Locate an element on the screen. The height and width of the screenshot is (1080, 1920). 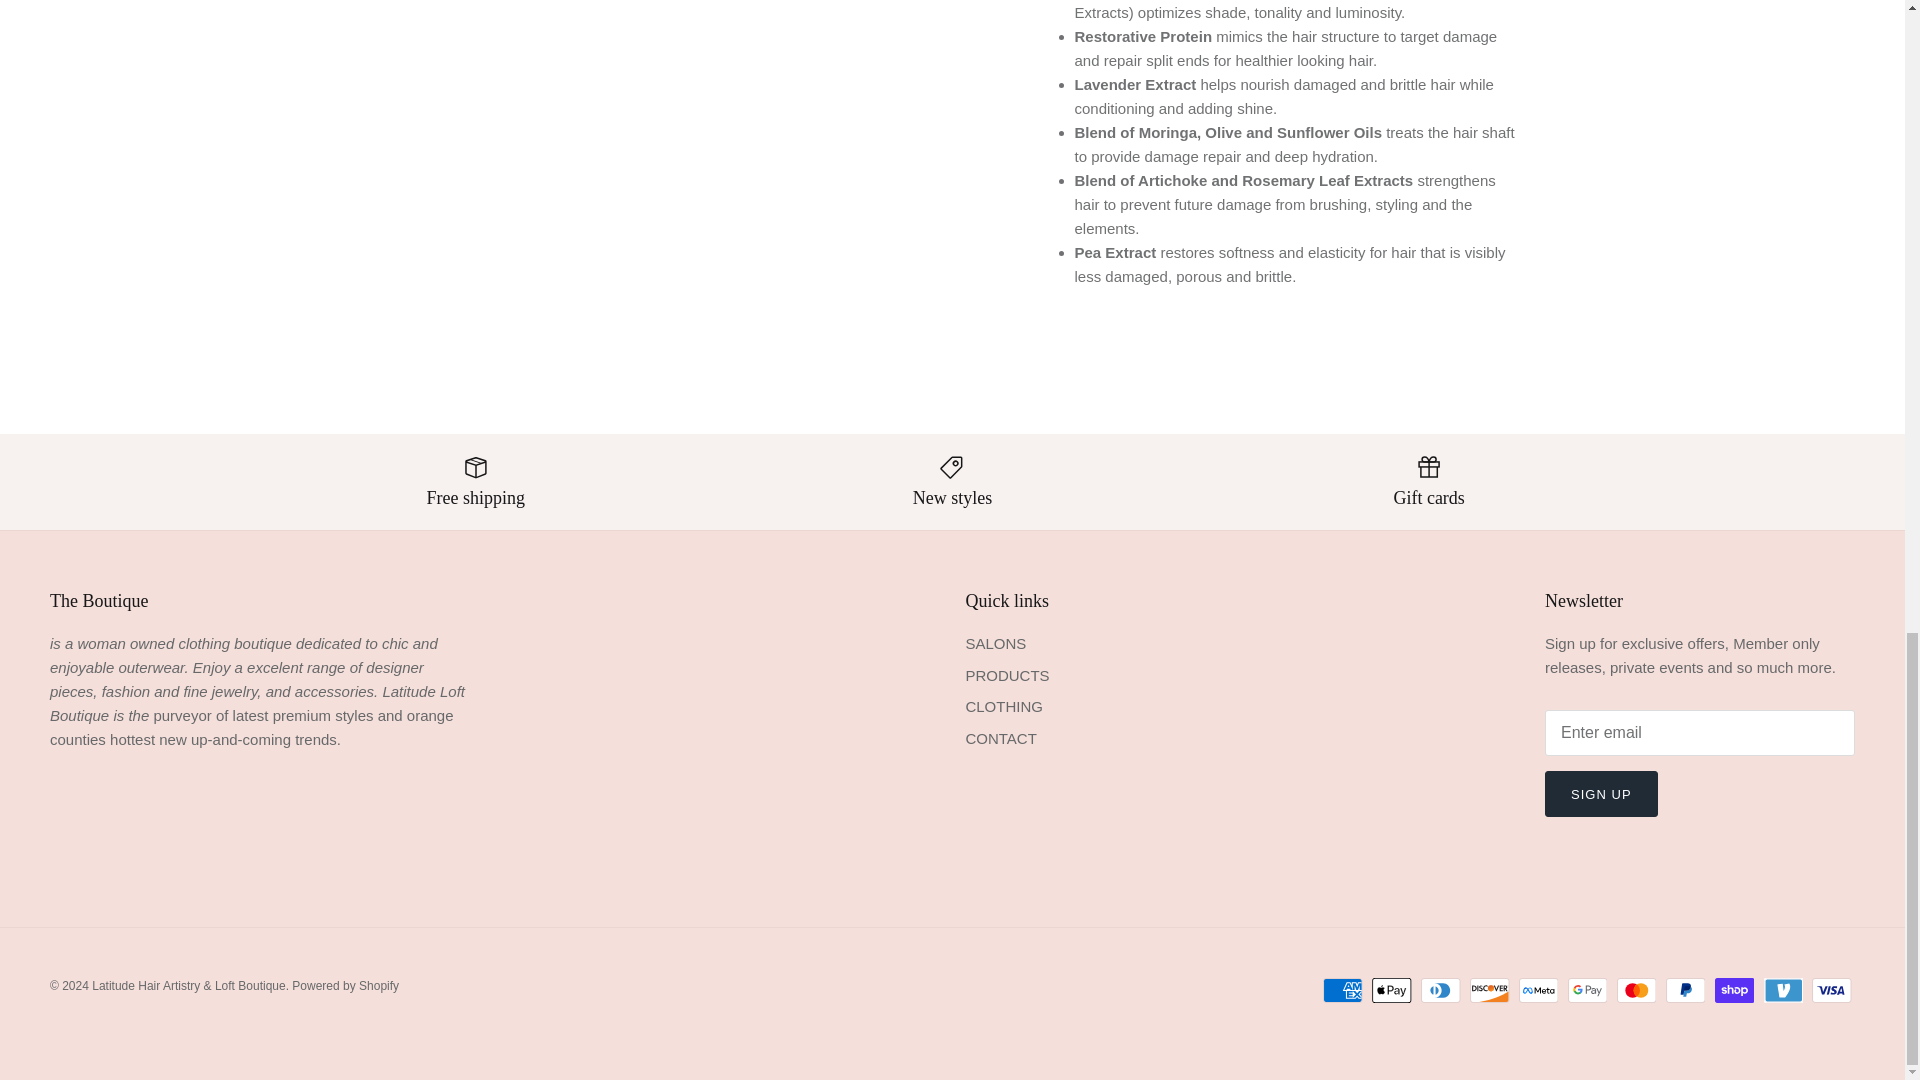
Mastercard is located at coordinates (1636, 990).